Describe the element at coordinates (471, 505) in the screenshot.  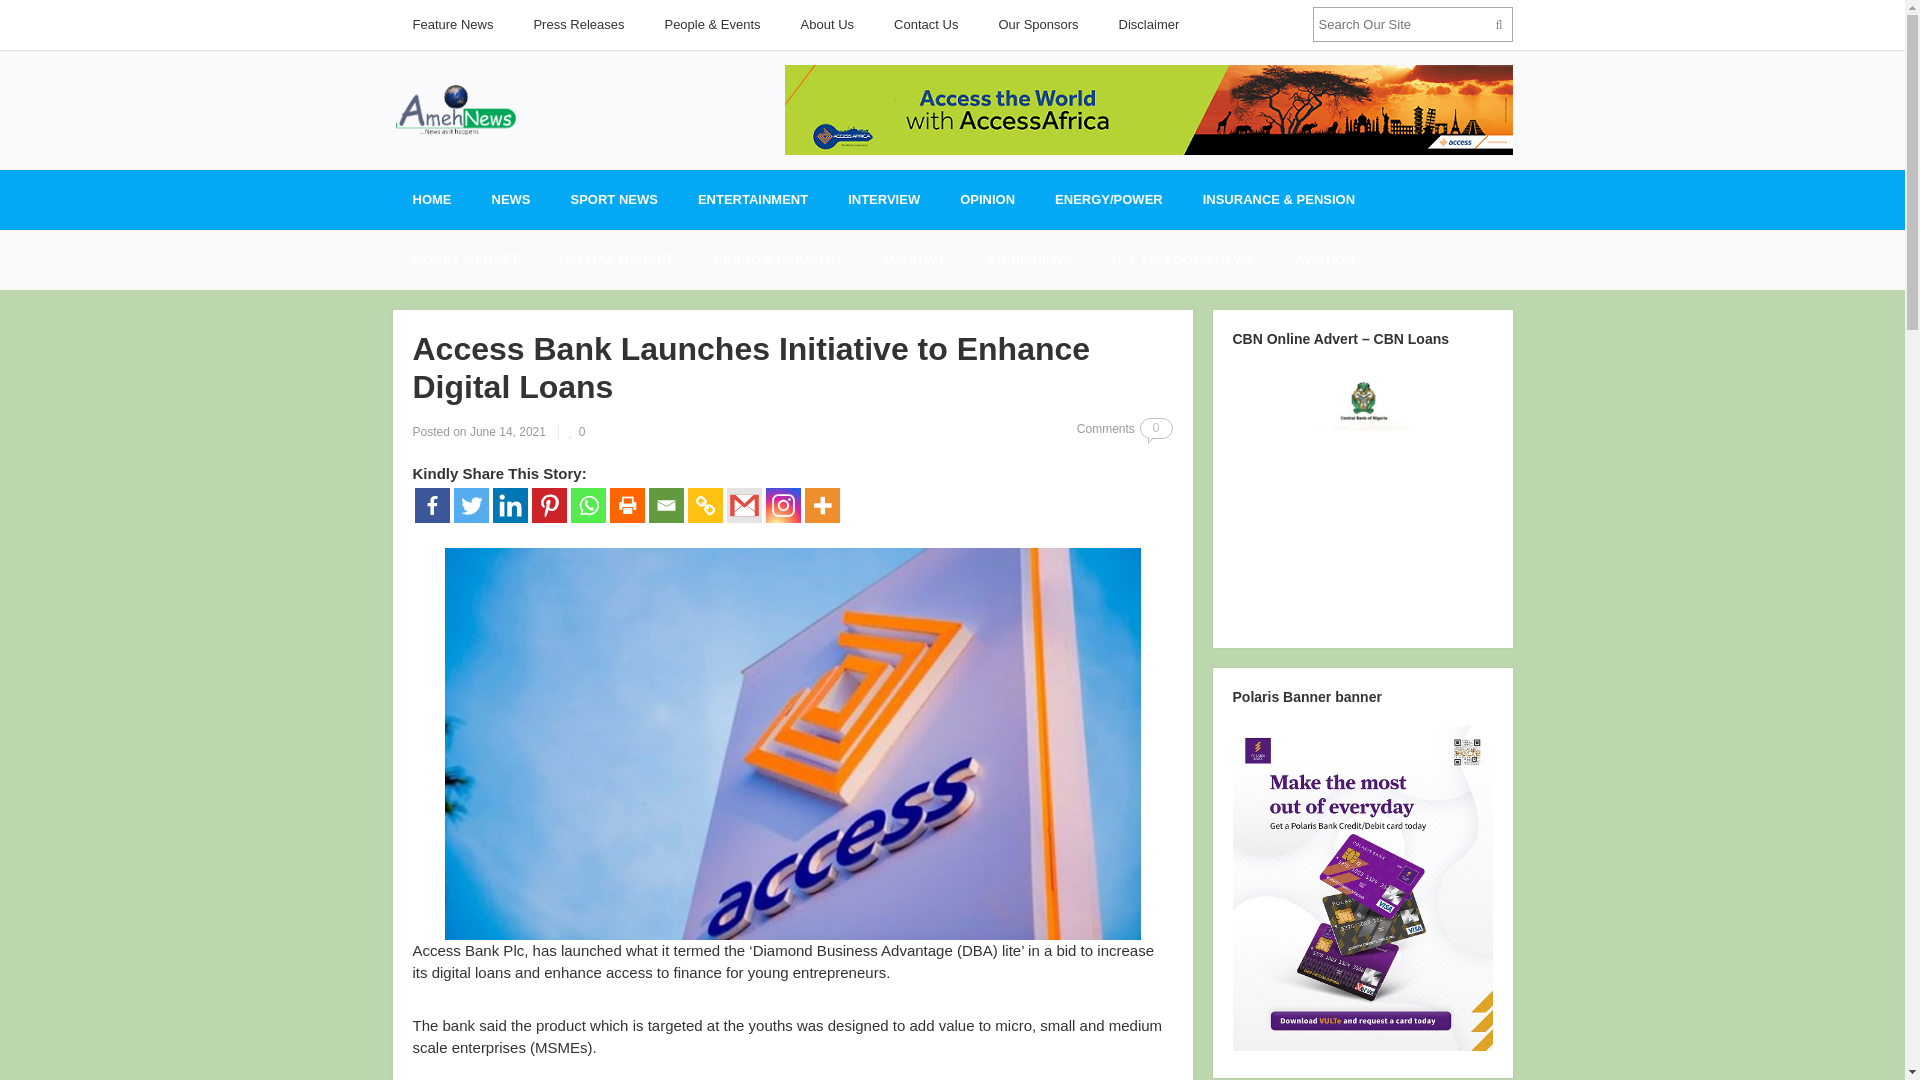
I see `Twitter` at that location.